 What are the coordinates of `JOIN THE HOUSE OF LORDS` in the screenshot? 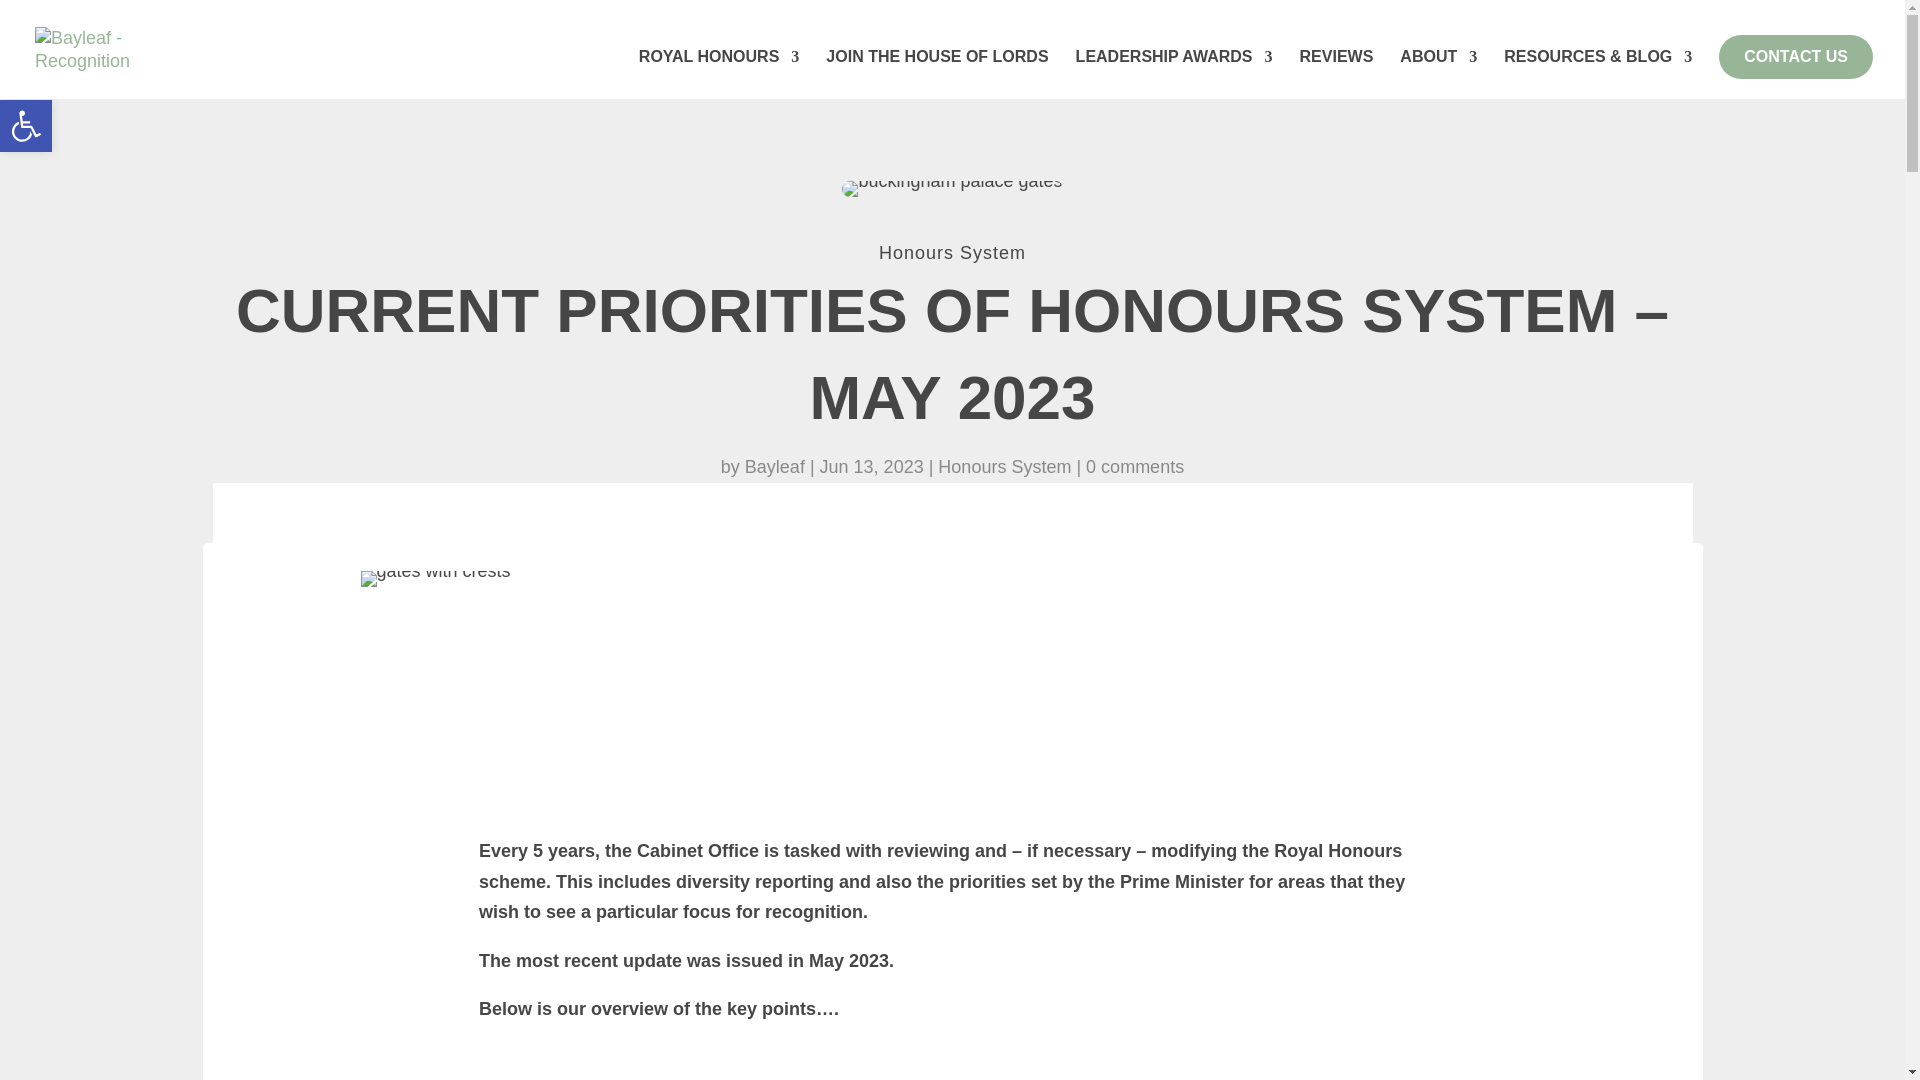 It's located at (936, 74).